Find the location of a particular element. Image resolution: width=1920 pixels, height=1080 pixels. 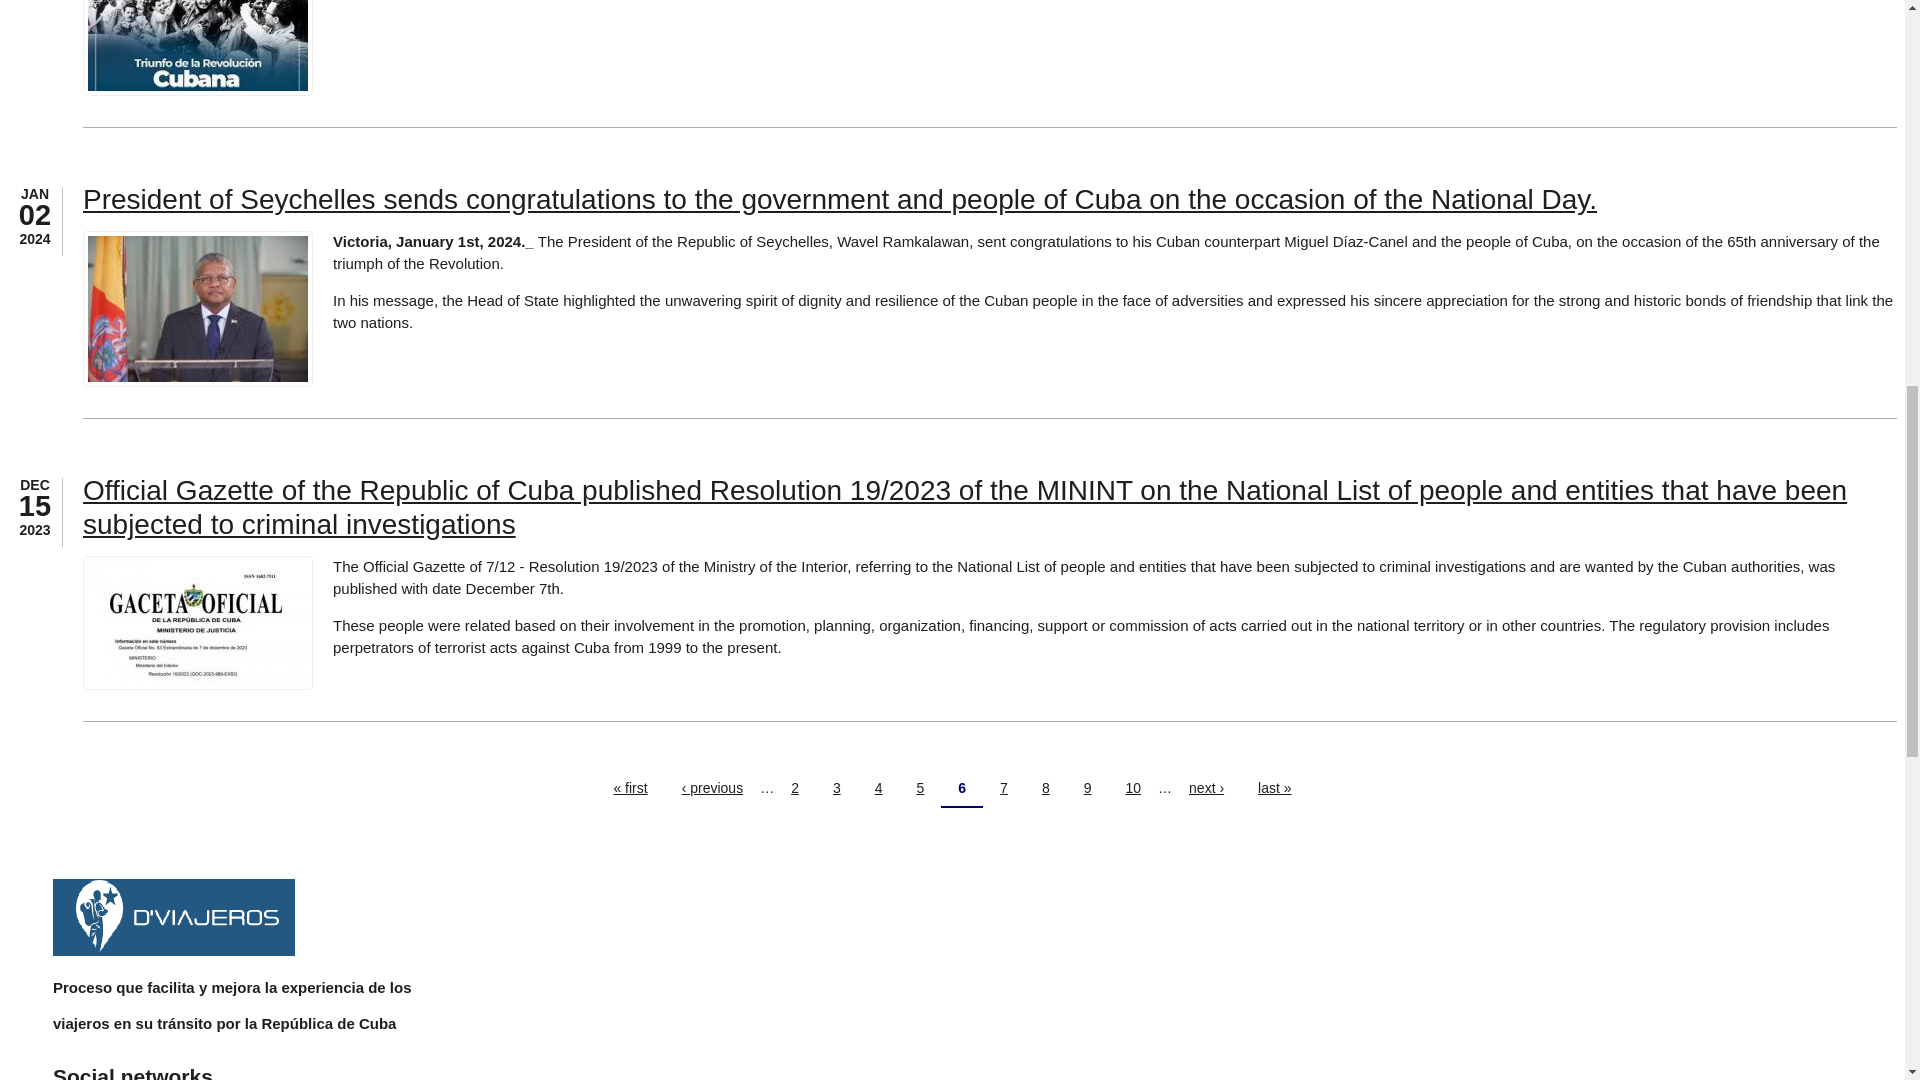

9 is located at coordinates (1088, 788).